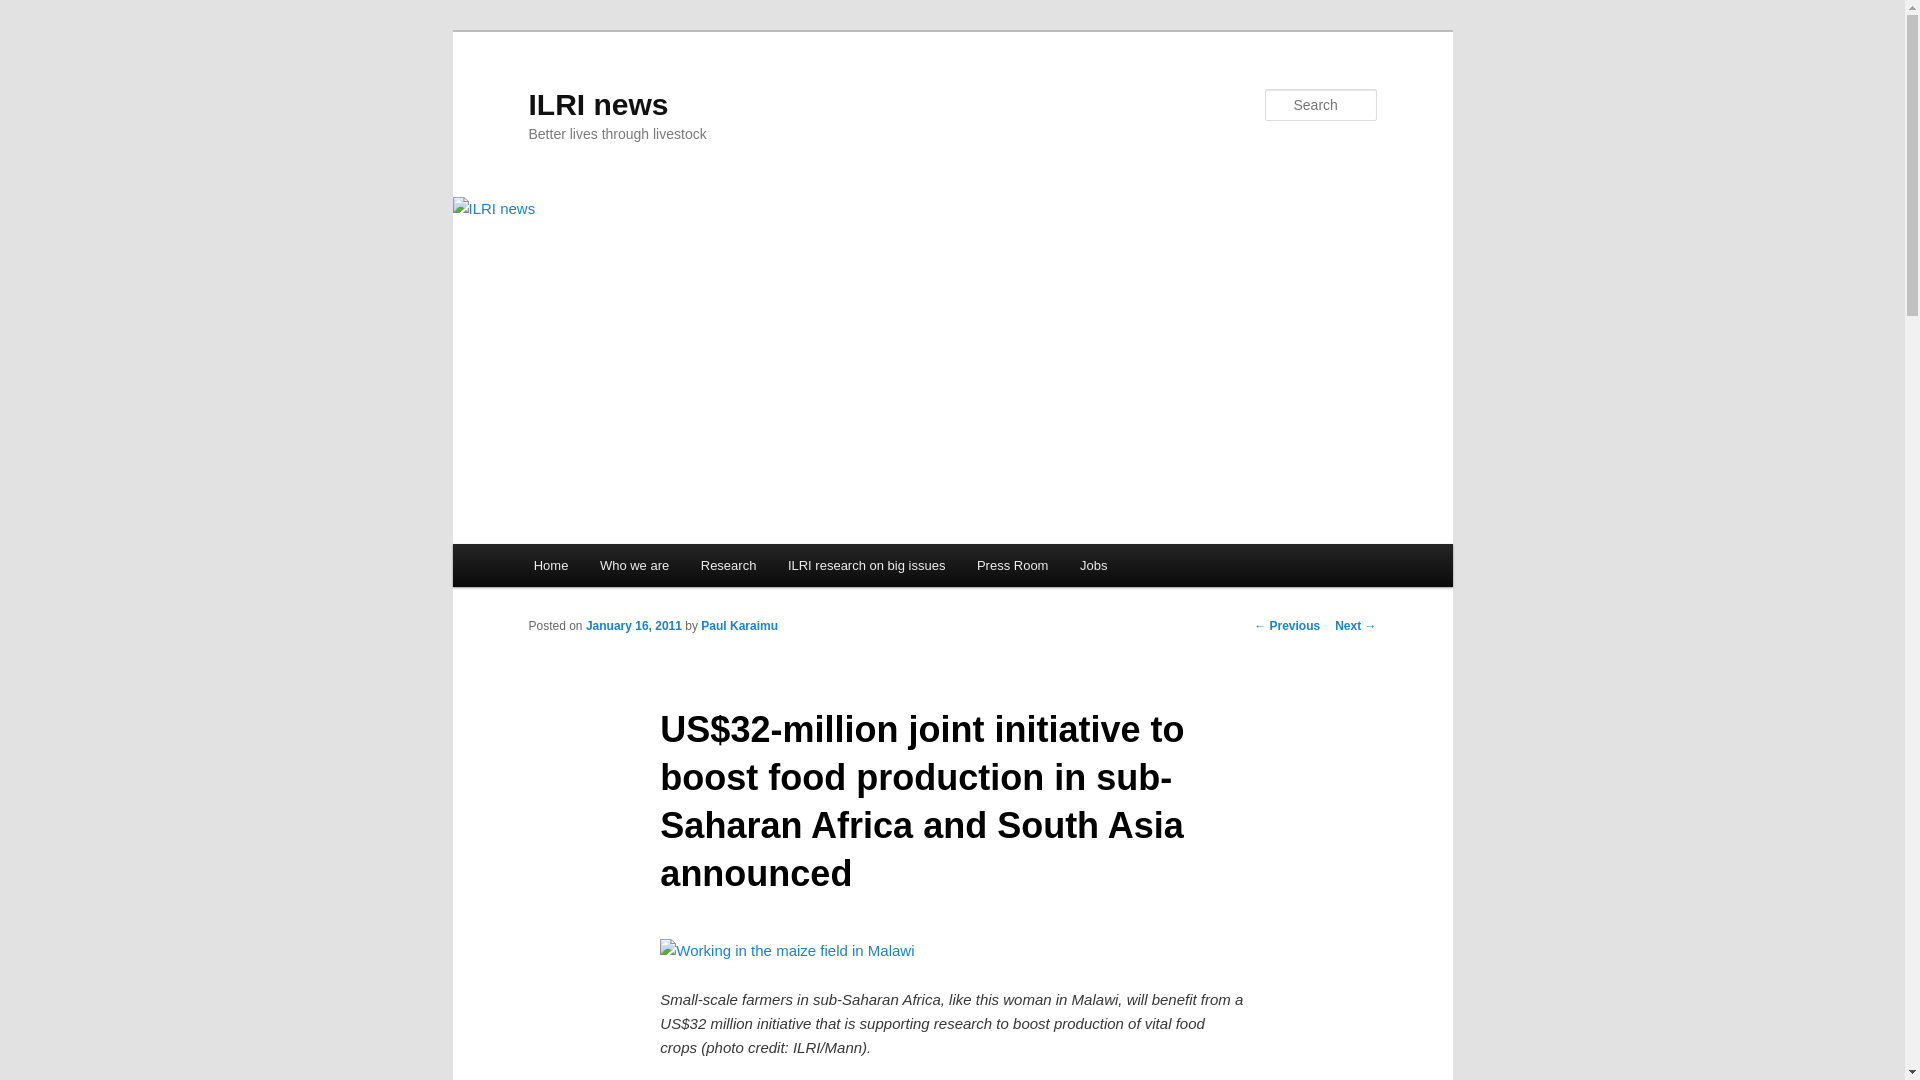  Describe the element at coordinates (550, 566) in the screenshot. I see `Home` at that location.